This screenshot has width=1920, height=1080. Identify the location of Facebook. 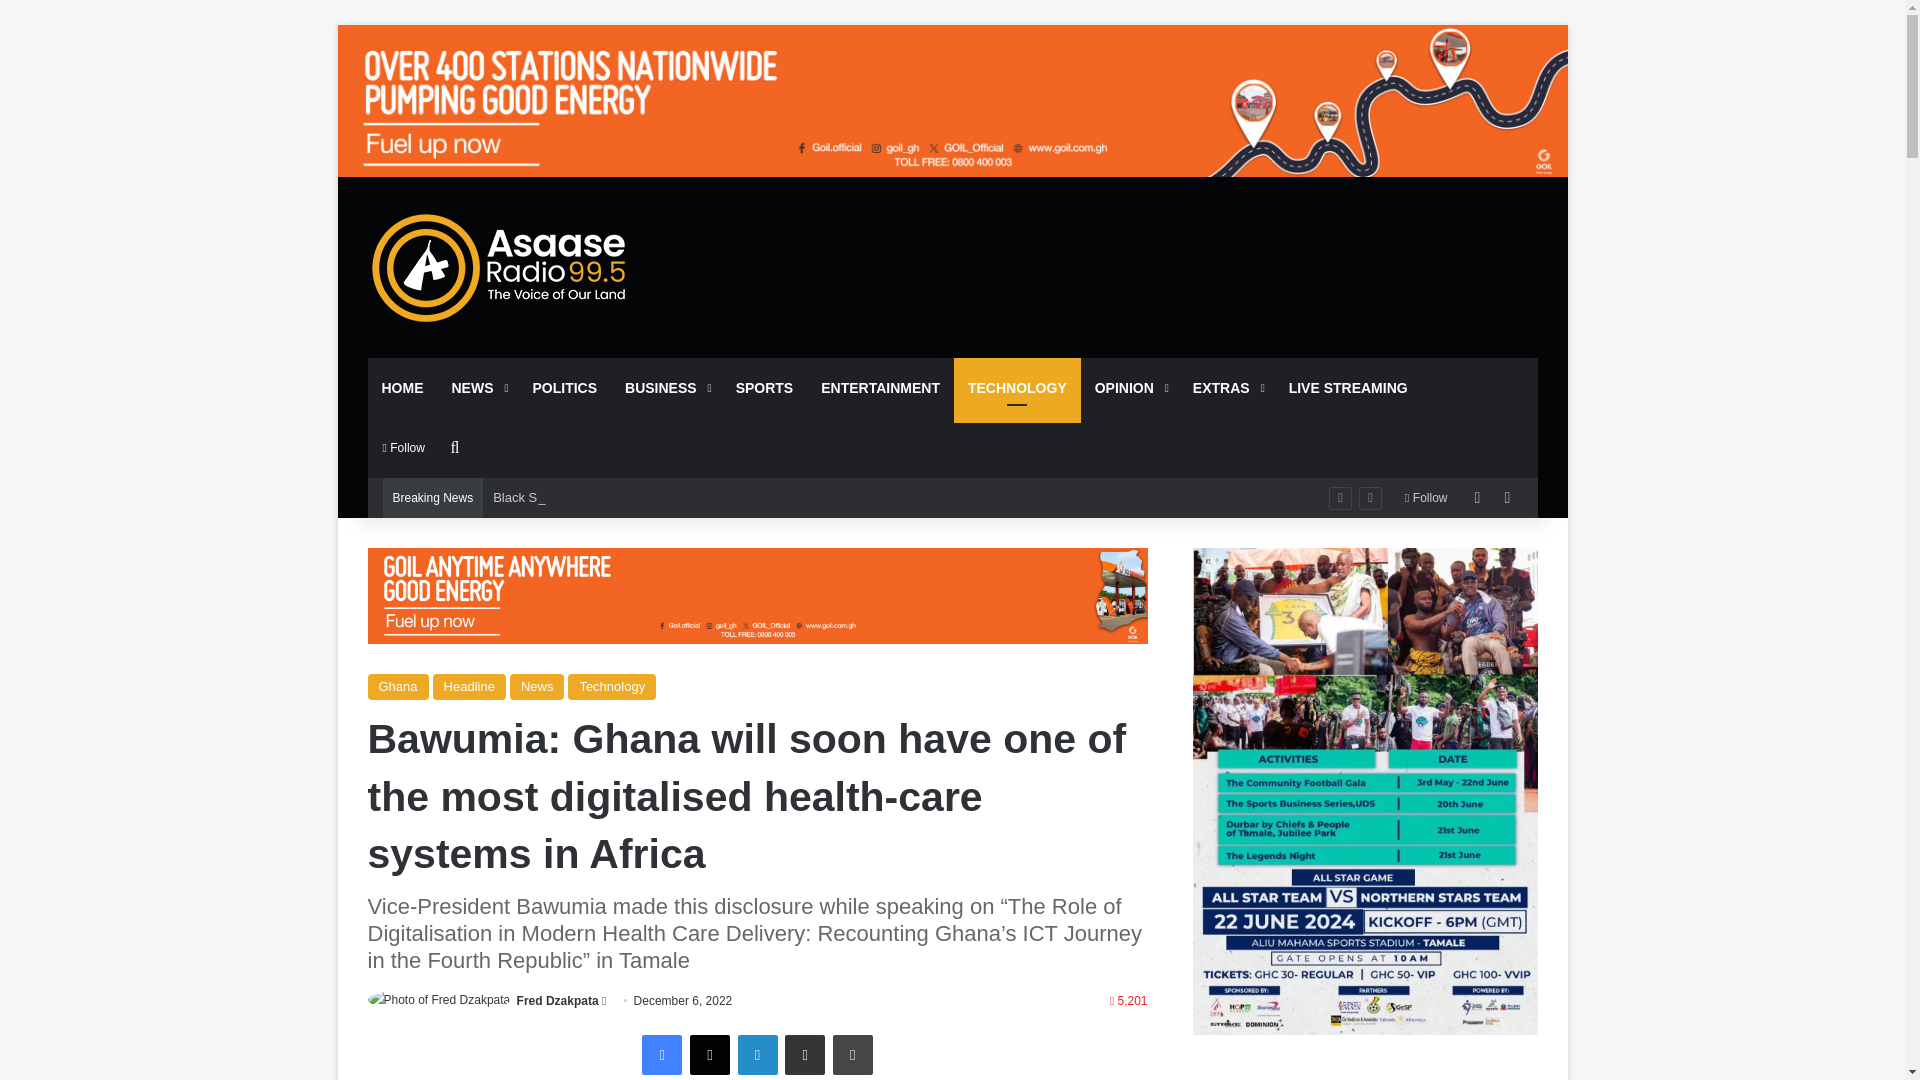
(661, 1054).